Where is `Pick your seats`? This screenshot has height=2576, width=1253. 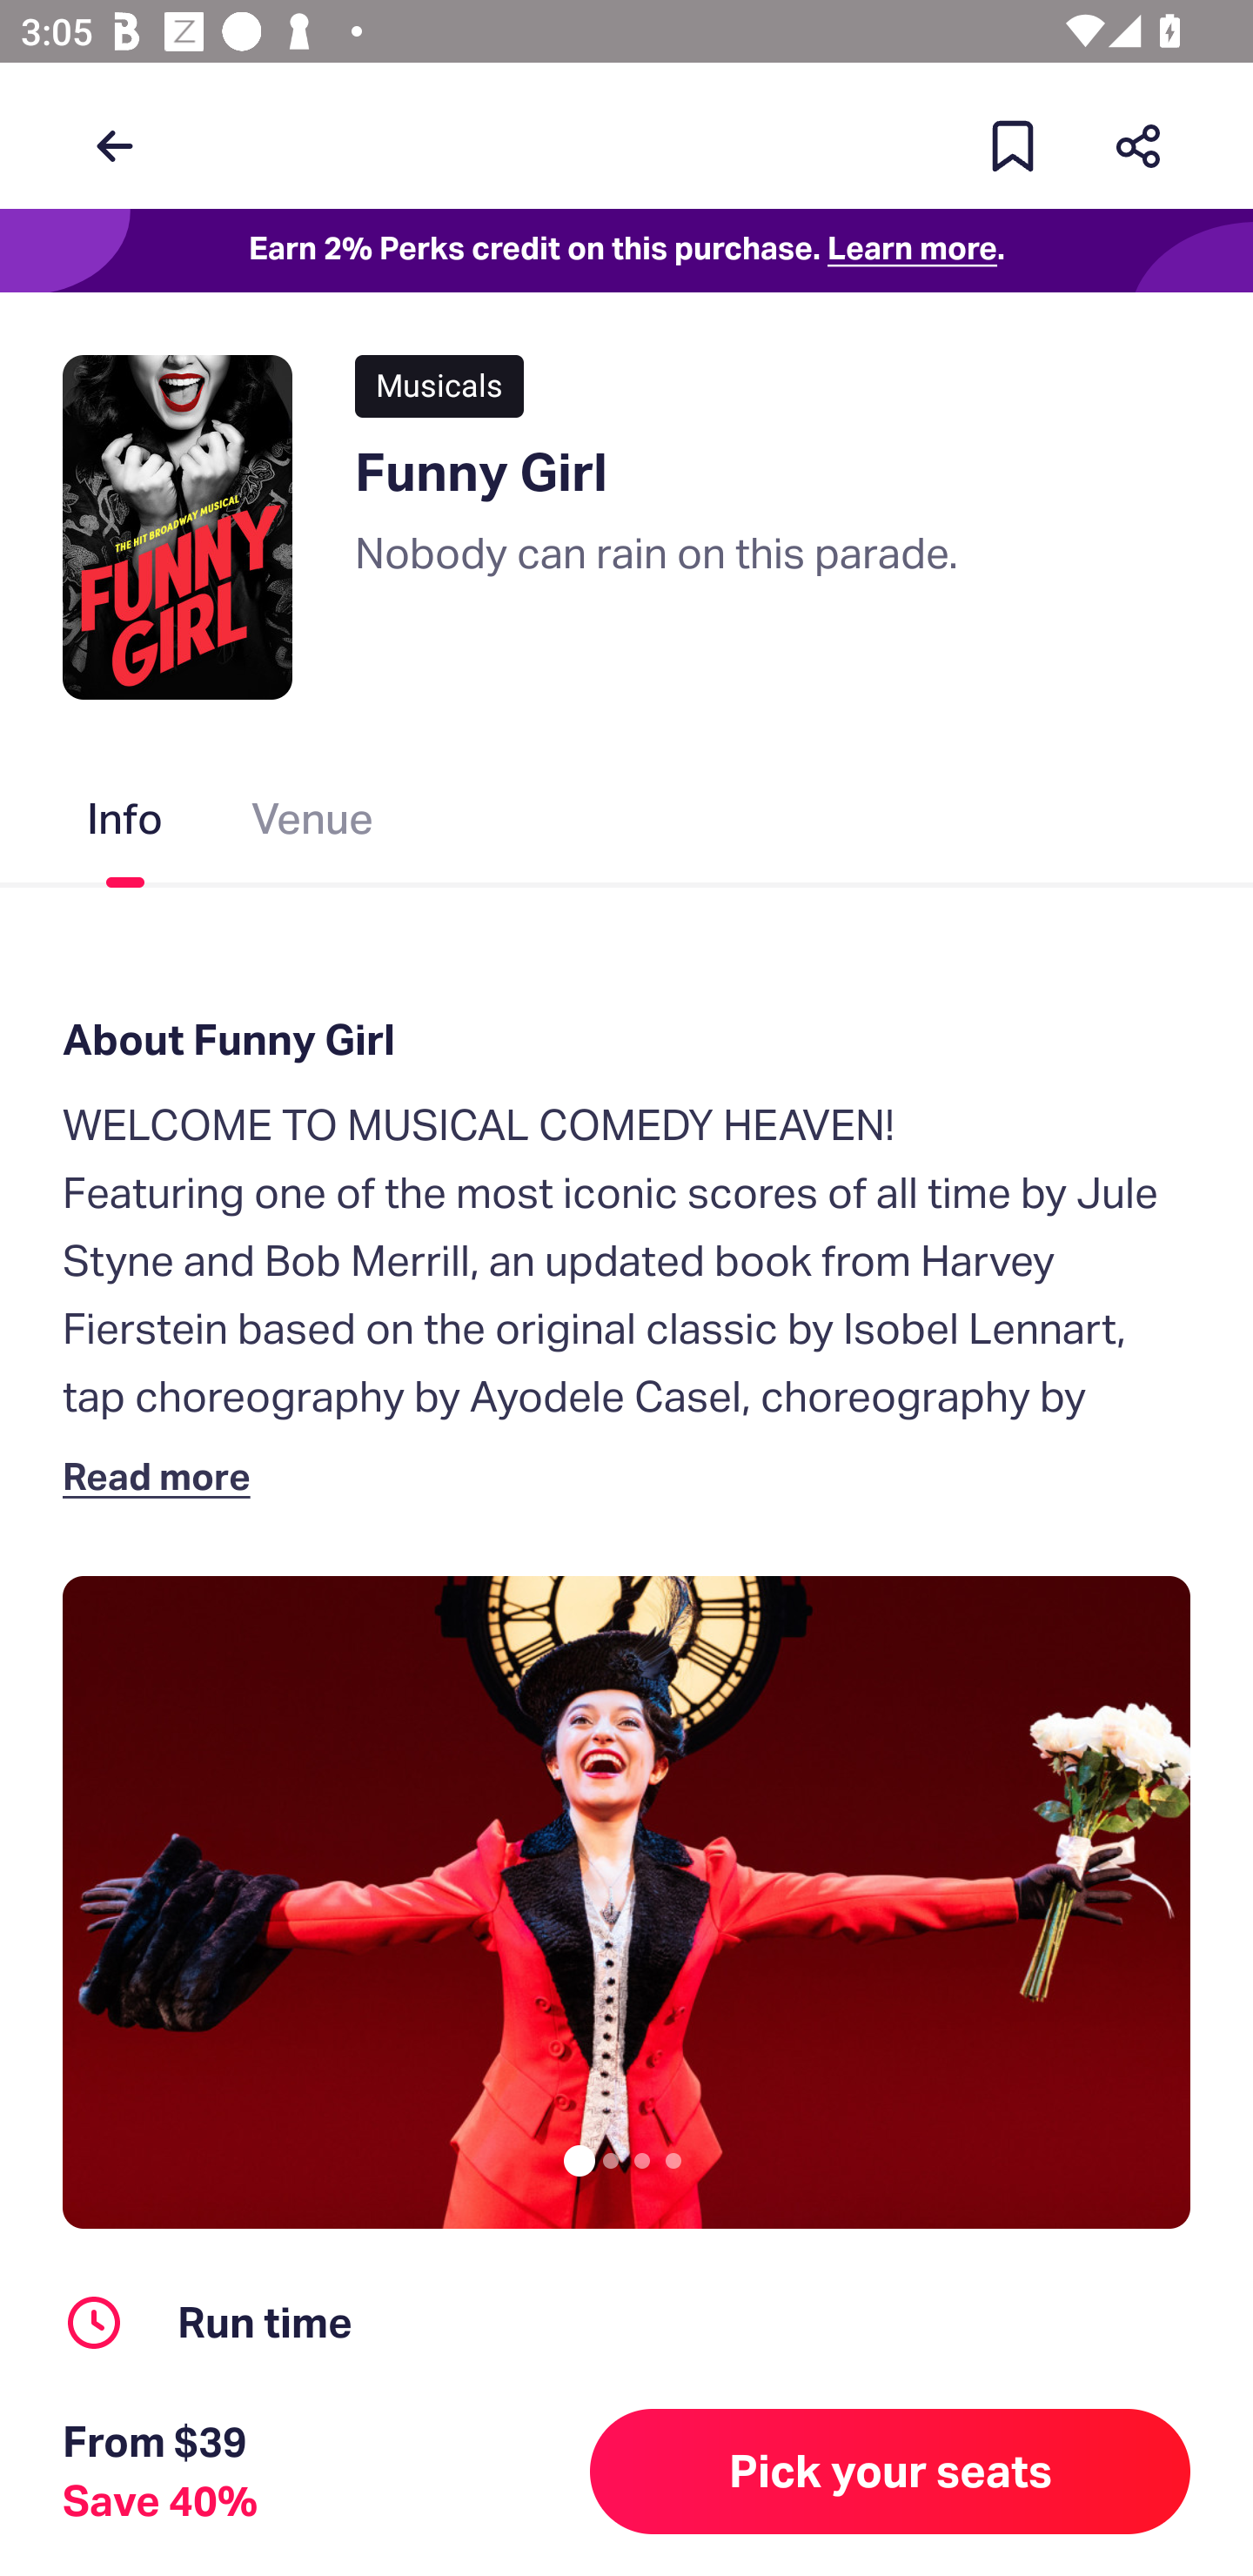
Pick your seats is located at coordinates (890, 2472).